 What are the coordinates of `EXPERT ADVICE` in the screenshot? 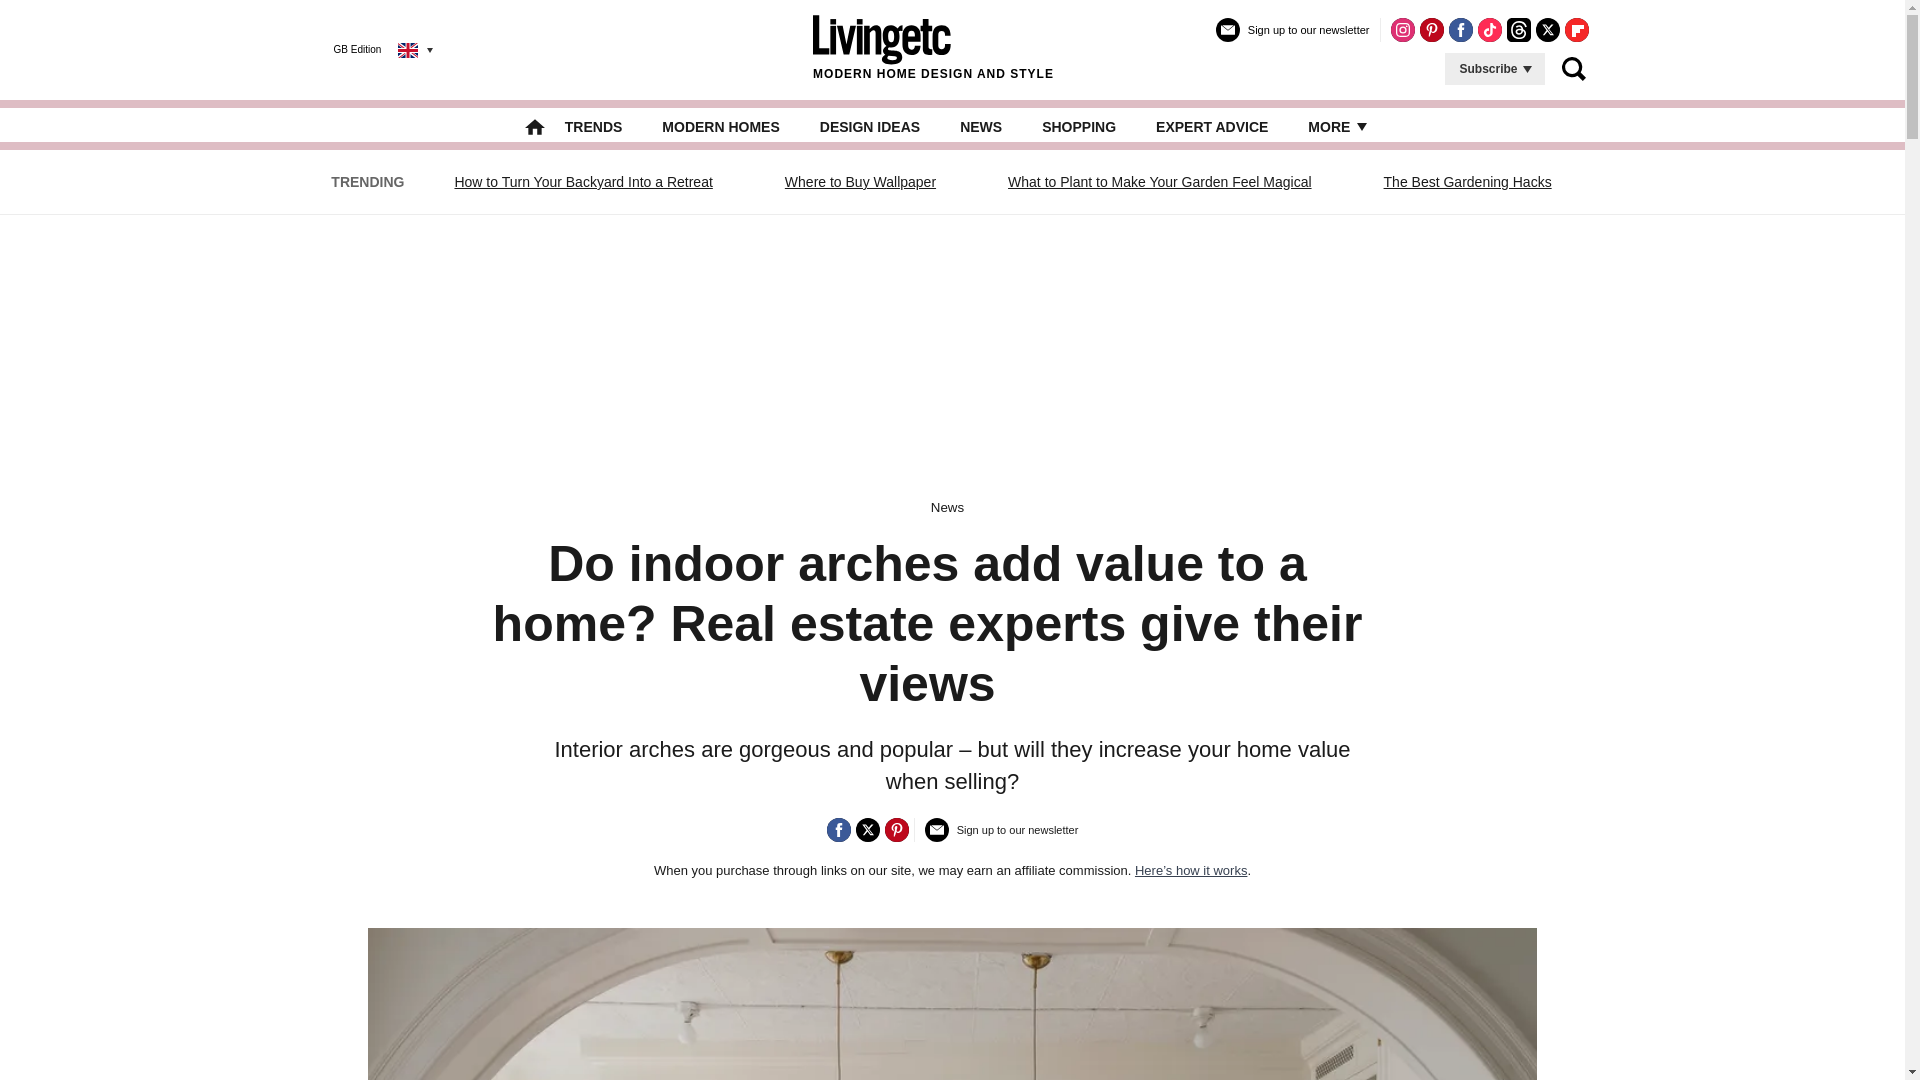 It's located at (1211, 126).